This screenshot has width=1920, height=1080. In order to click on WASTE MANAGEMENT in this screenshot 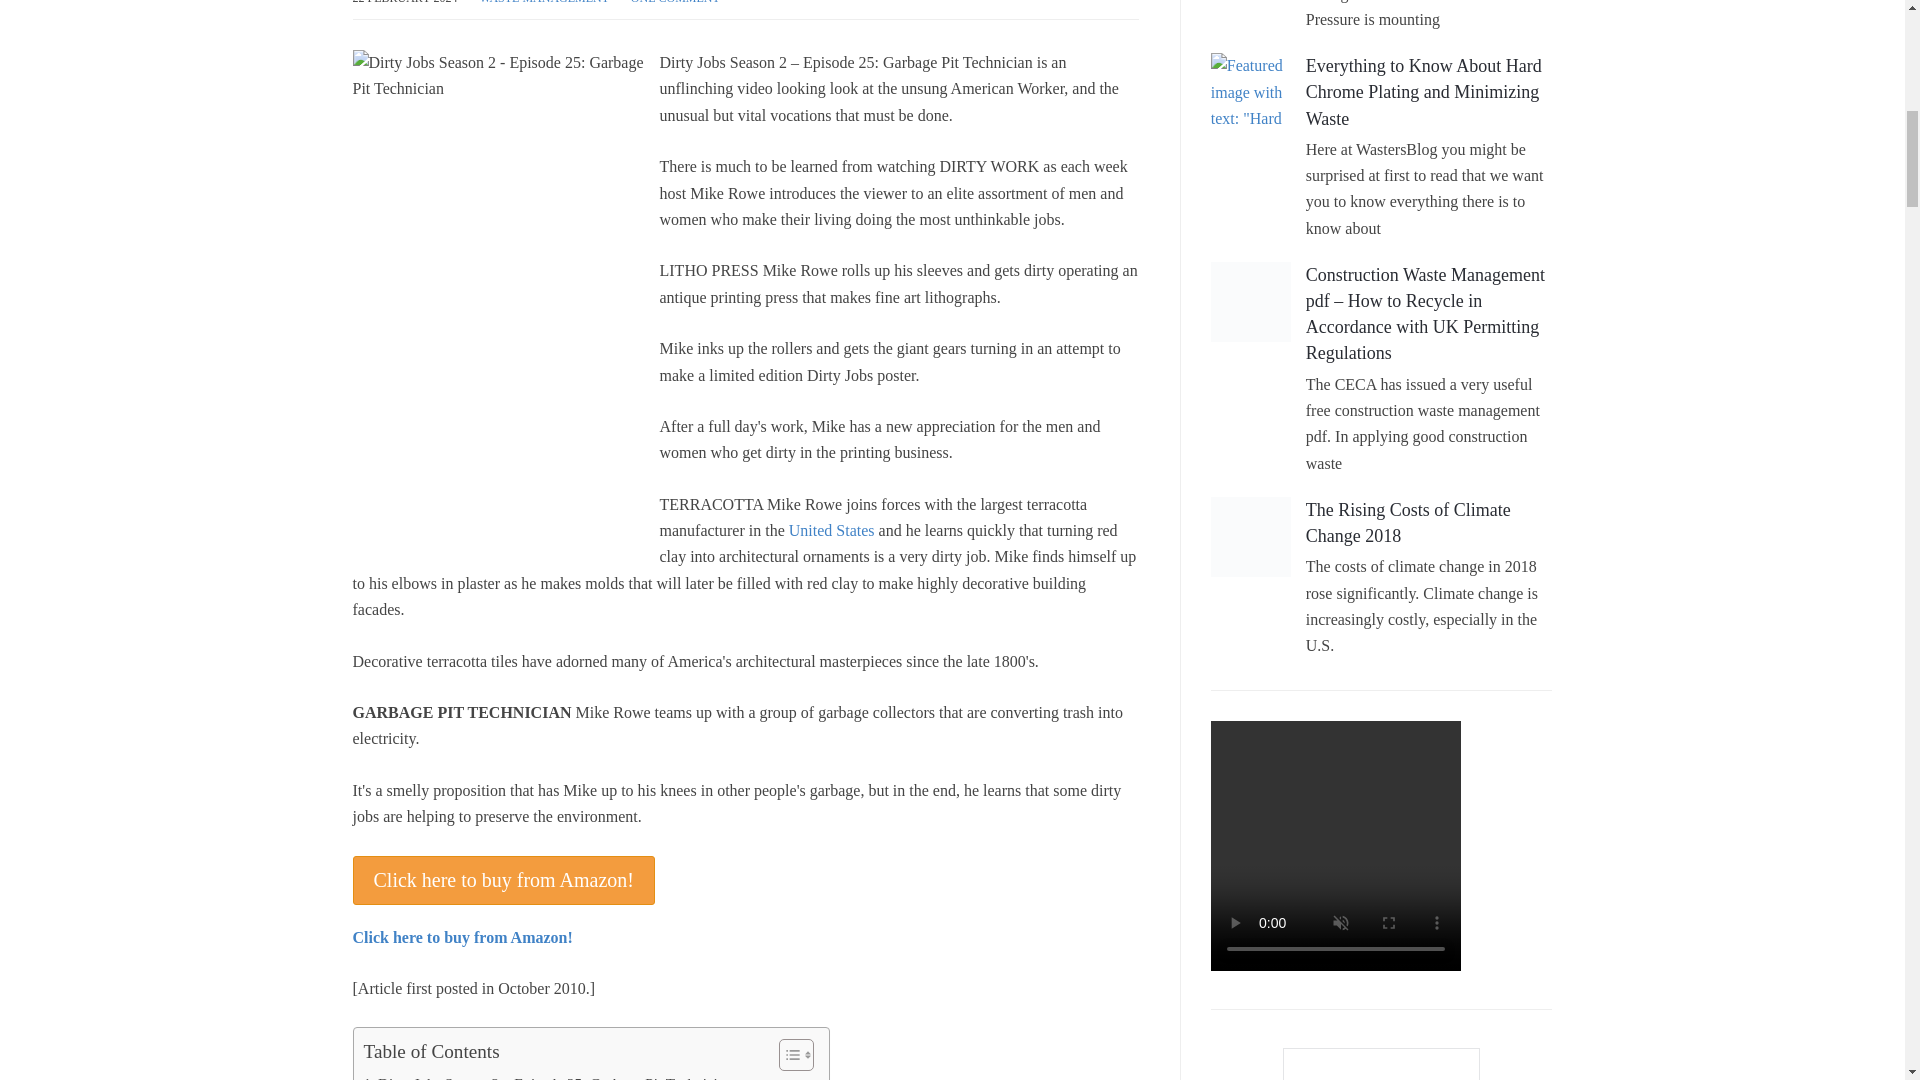, I will do `click(543, 2)`.